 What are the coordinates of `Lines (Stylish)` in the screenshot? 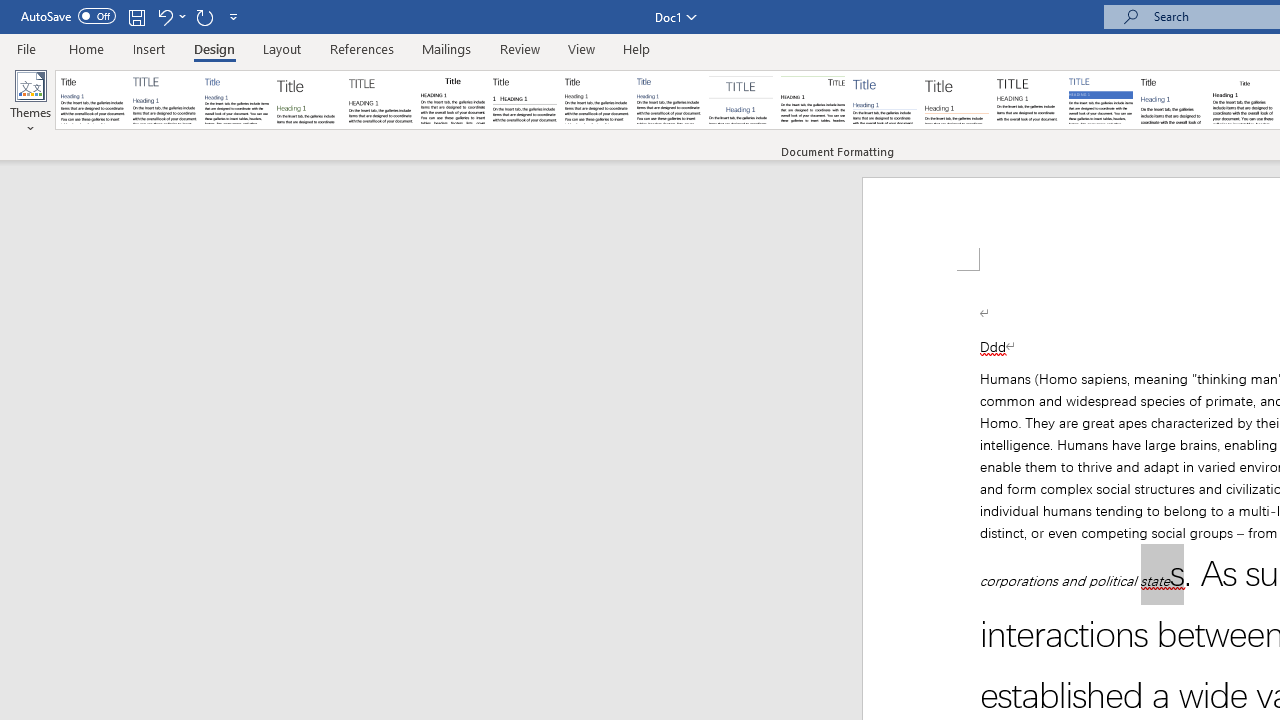 It's located at (957, 100).